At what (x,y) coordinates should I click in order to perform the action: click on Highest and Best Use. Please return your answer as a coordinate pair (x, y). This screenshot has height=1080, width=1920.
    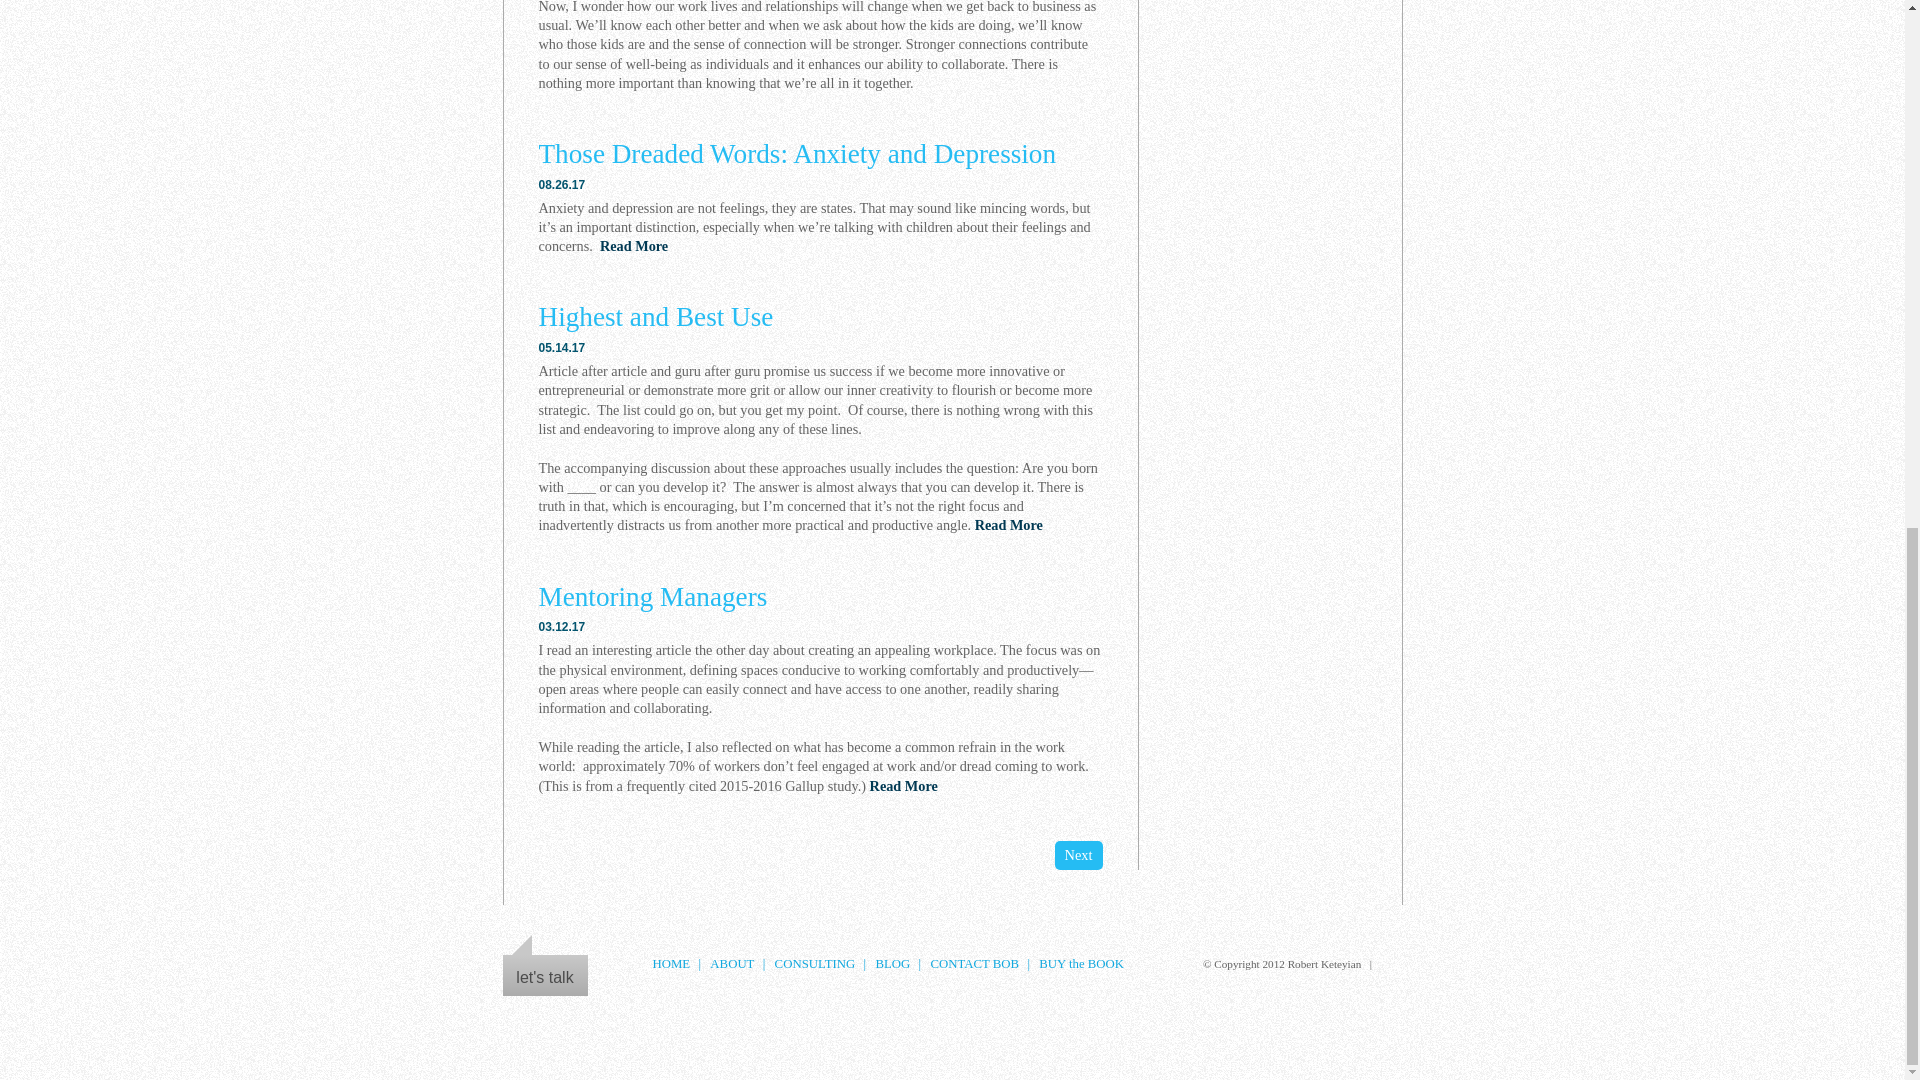
    Looking at the image, I should click on (655, 316).